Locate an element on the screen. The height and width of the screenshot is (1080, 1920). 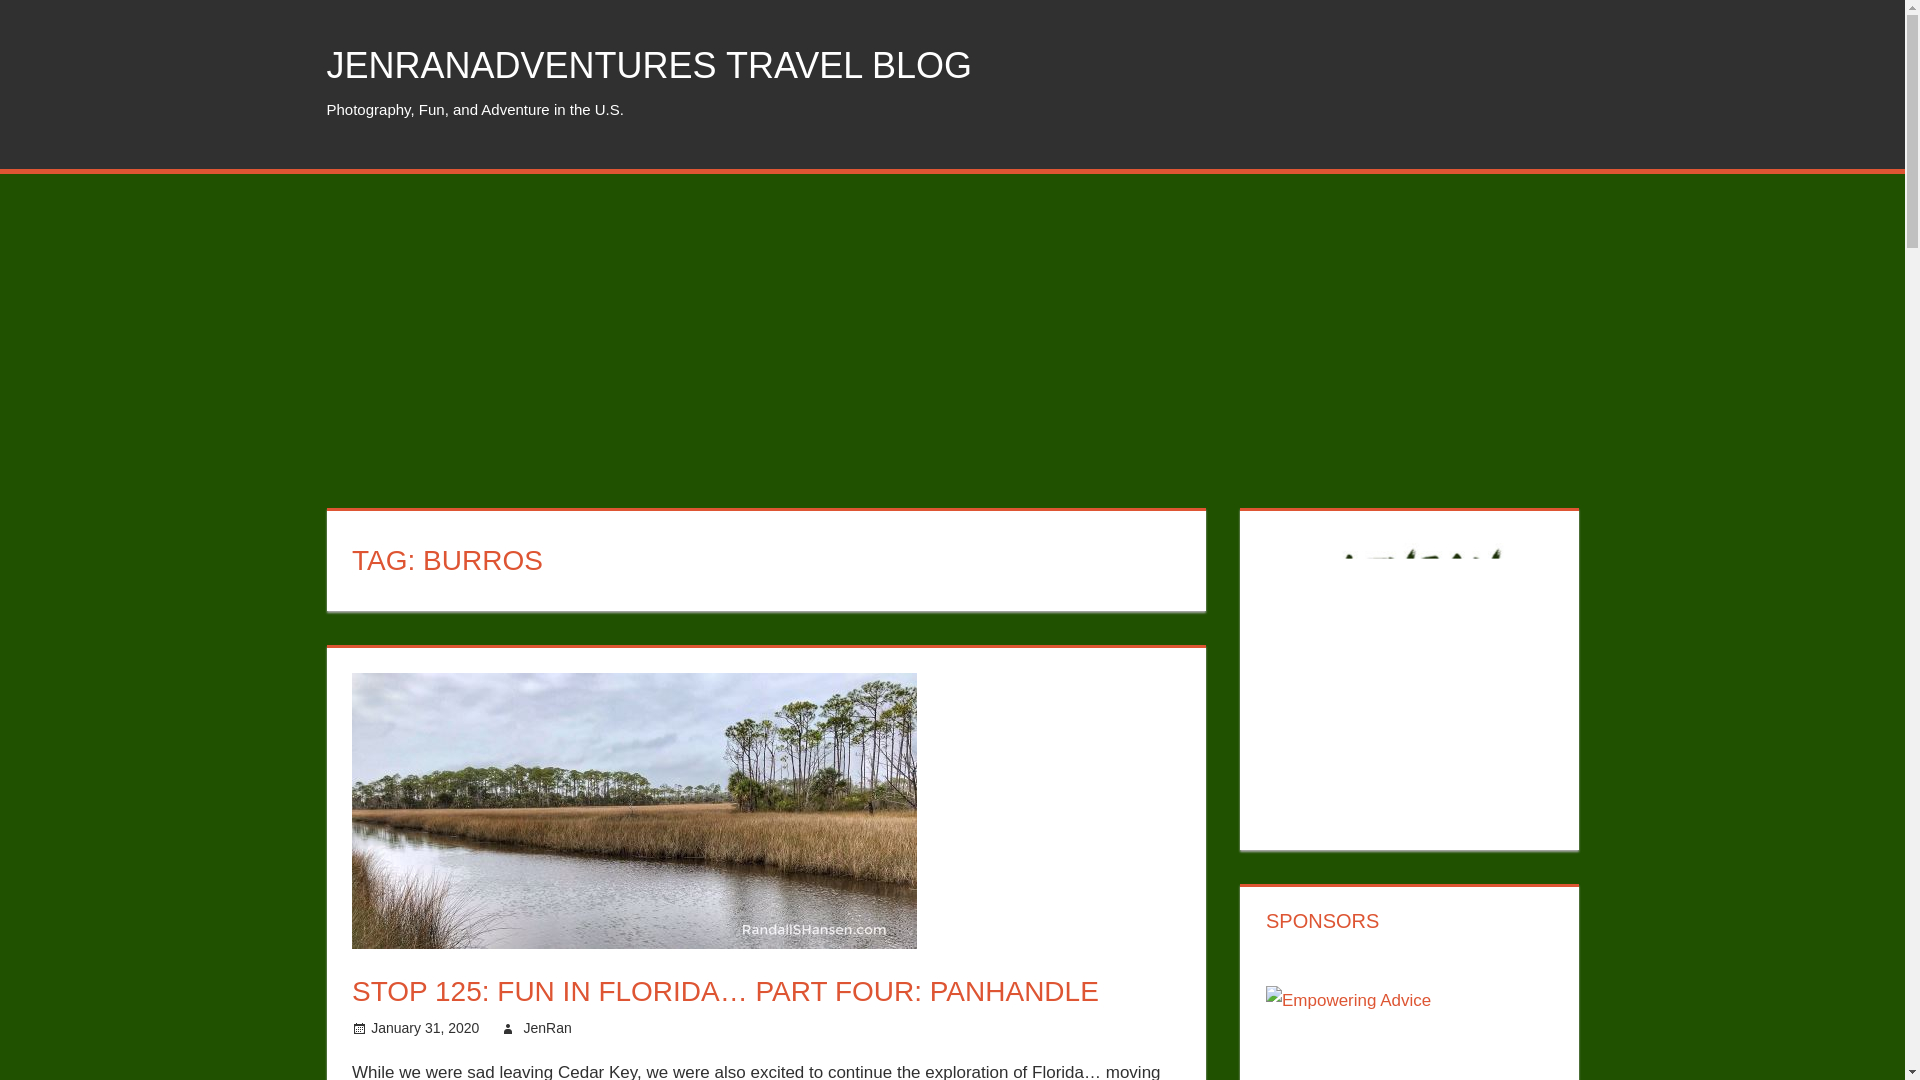
3:33 pm is located at coordinates (424, 1027).